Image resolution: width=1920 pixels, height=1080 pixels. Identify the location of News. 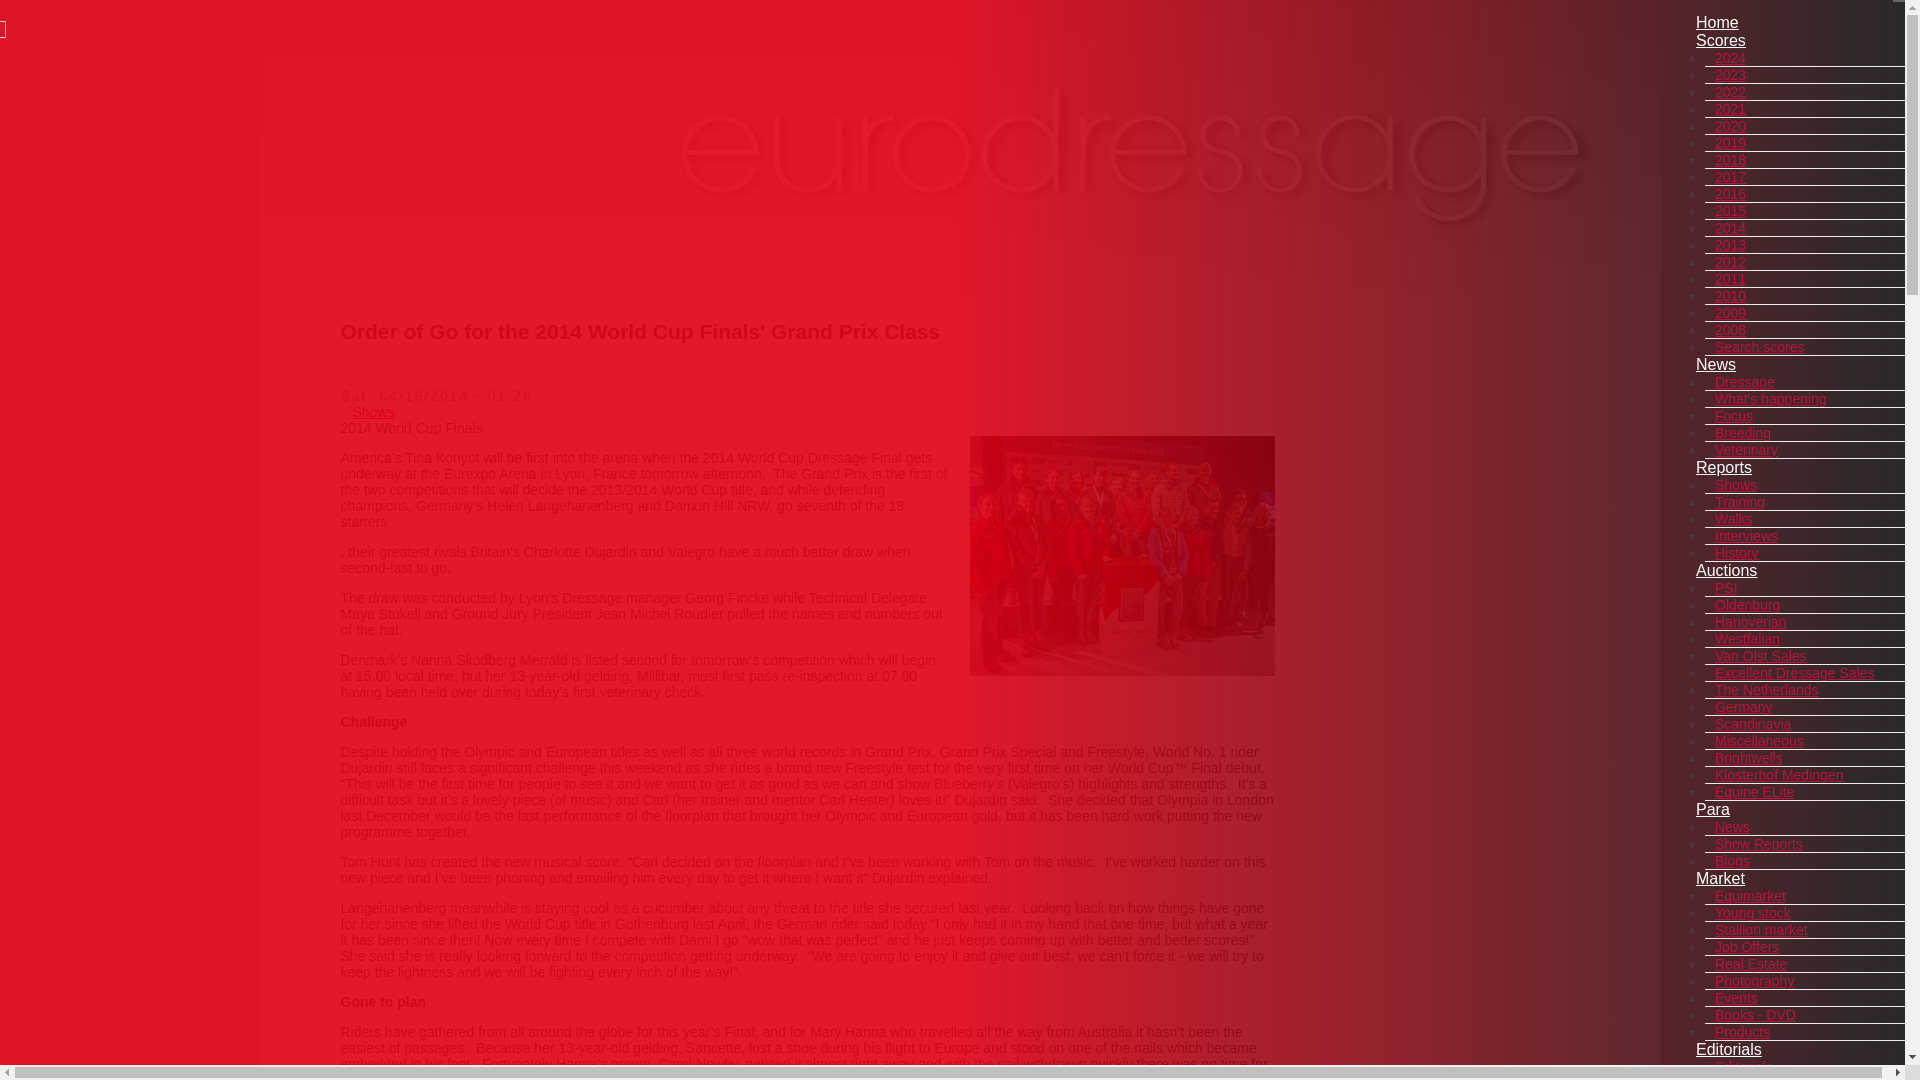
(1715, 364).